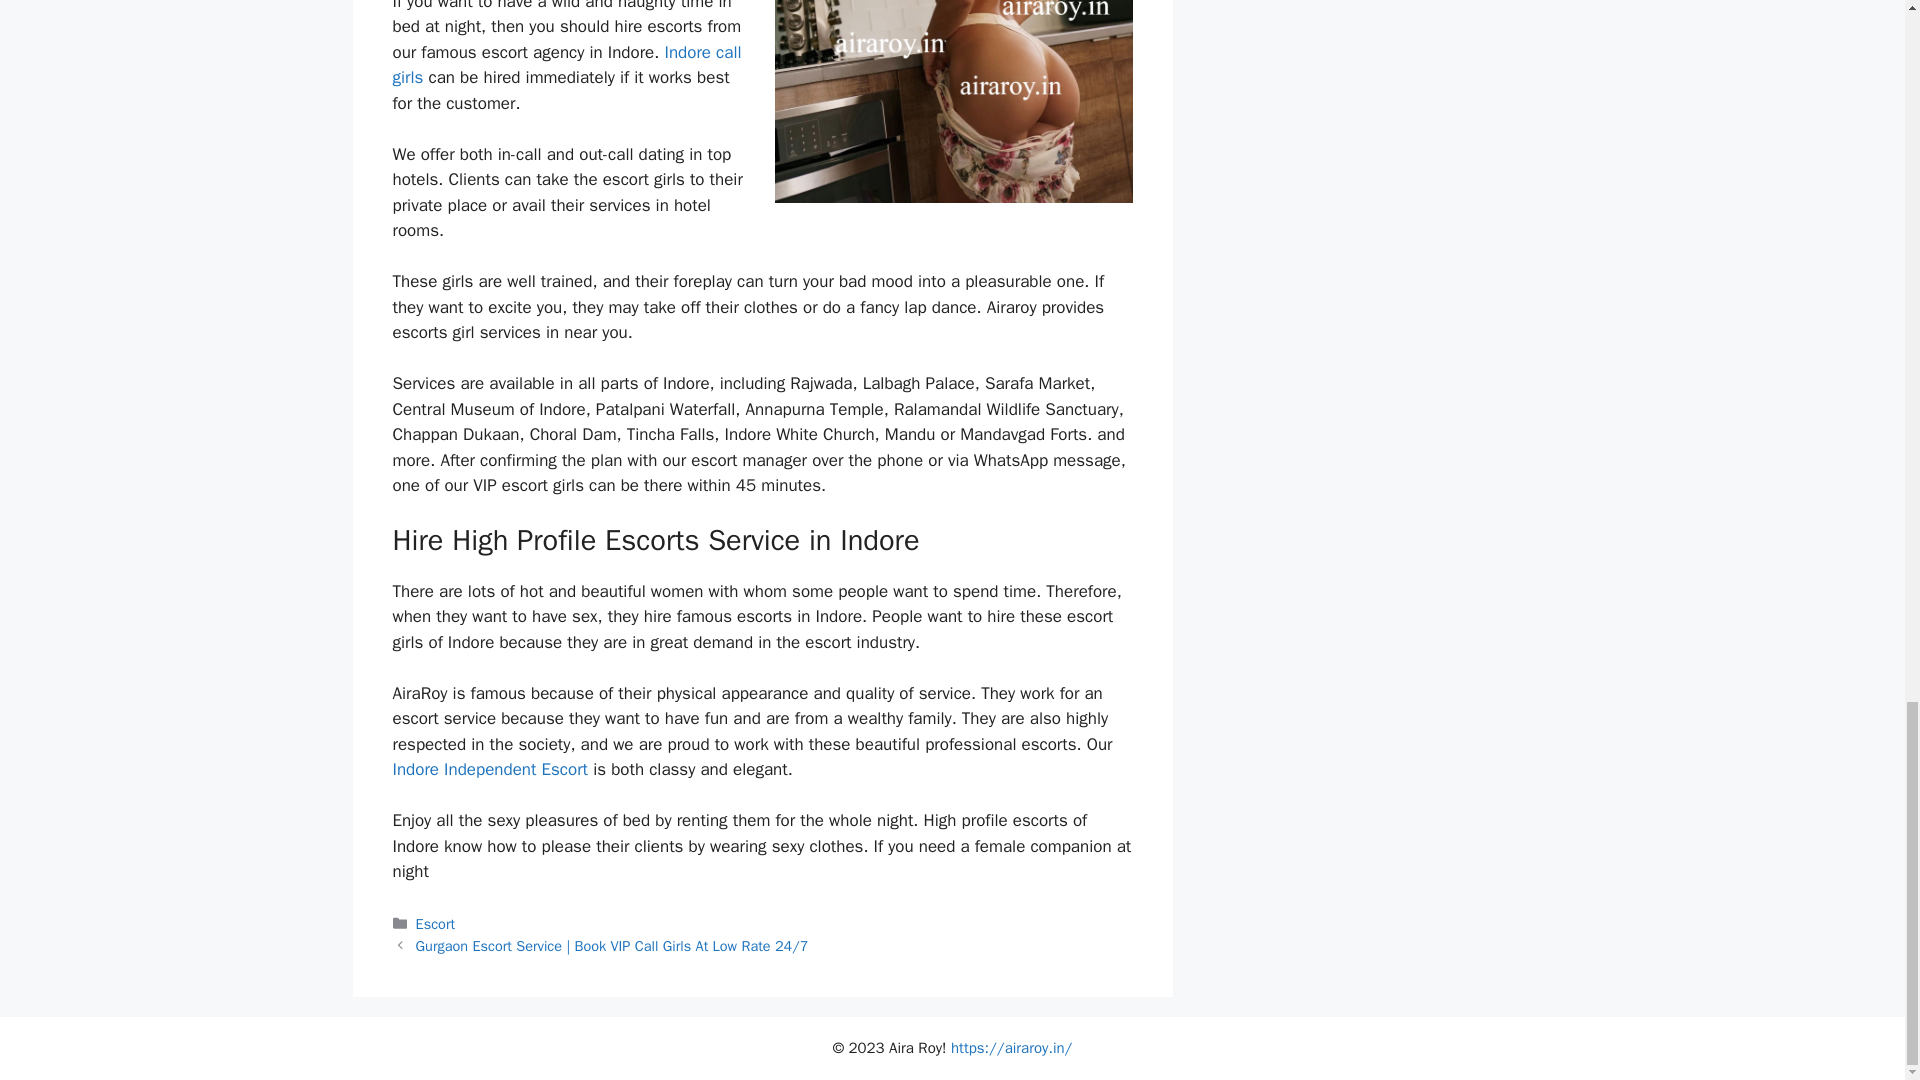 The width and height of the screenshot is (1920, 1080). Describe the element at coordinates (566, 65) in the screenshot. I see `Indore call girls` at that location.